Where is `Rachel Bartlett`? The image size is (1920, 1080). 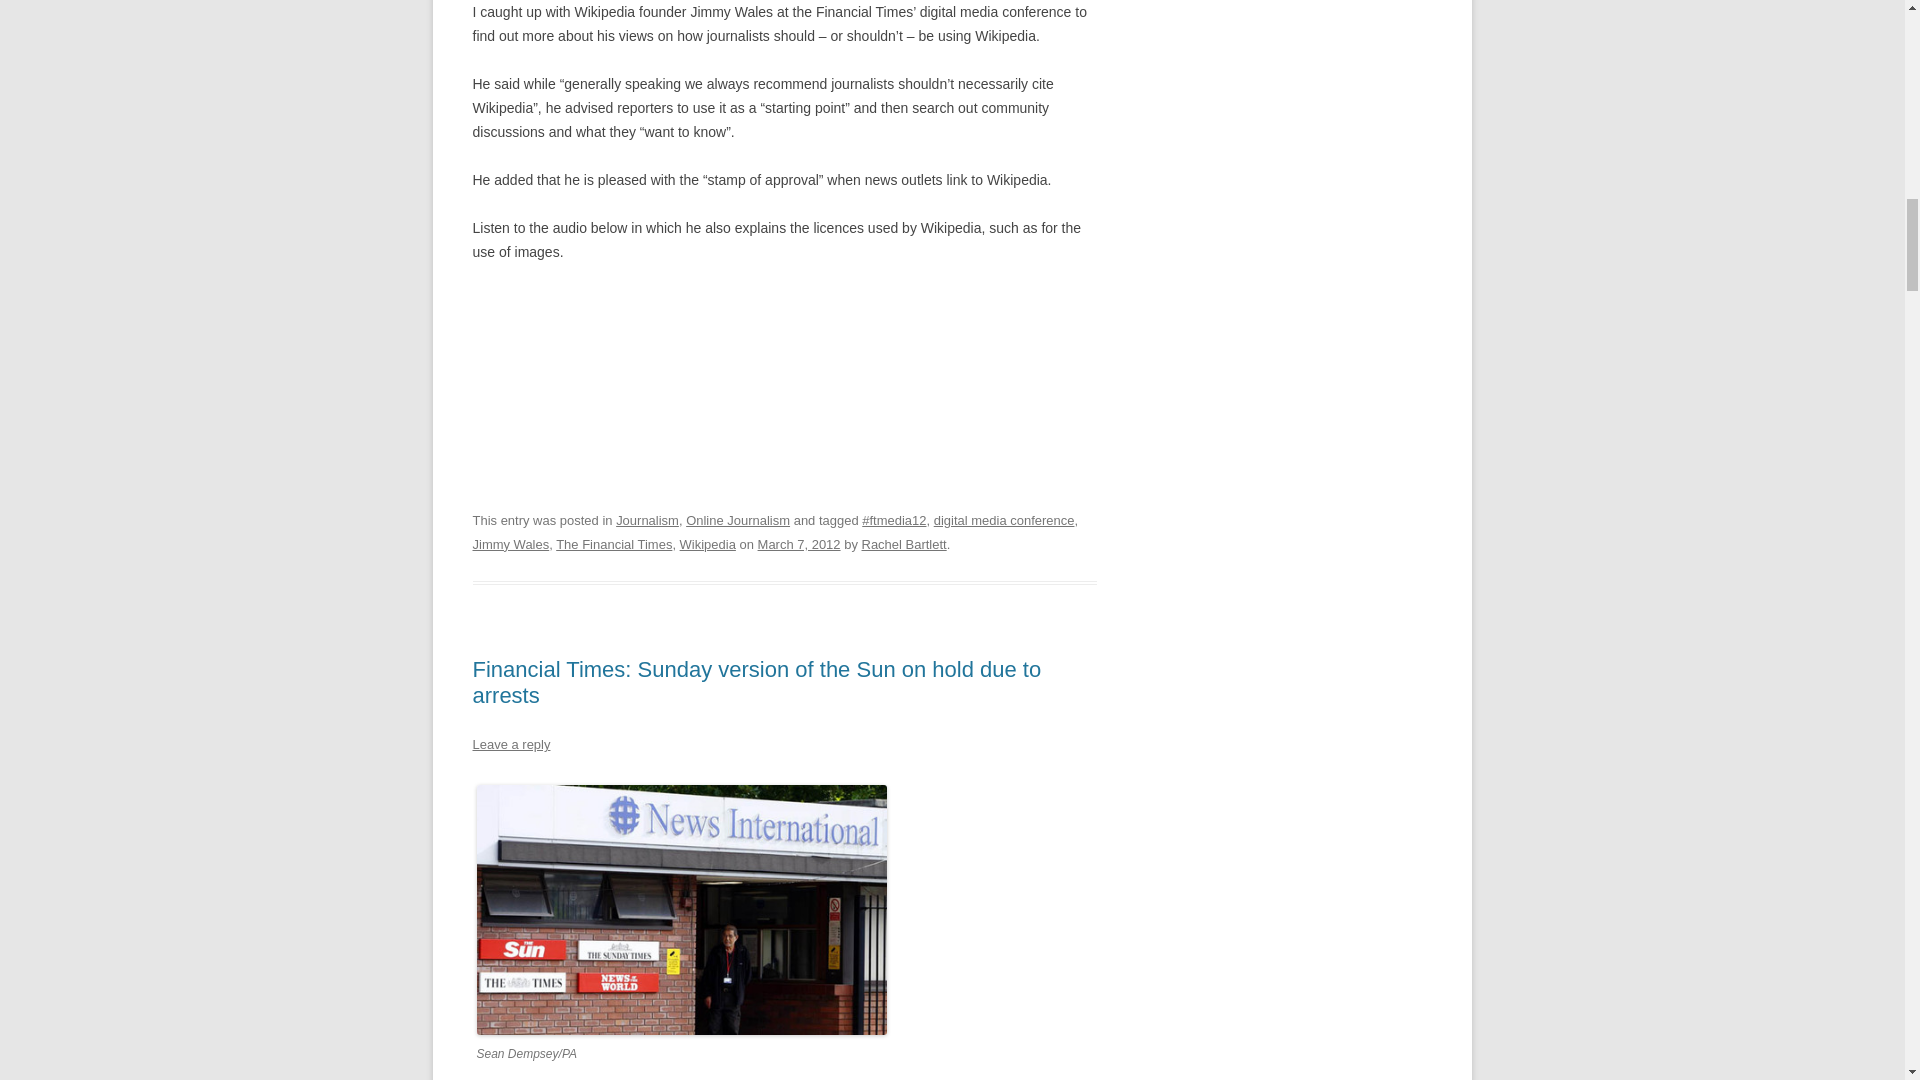 Rachel Bartlett is located at coordinates (904, 544).